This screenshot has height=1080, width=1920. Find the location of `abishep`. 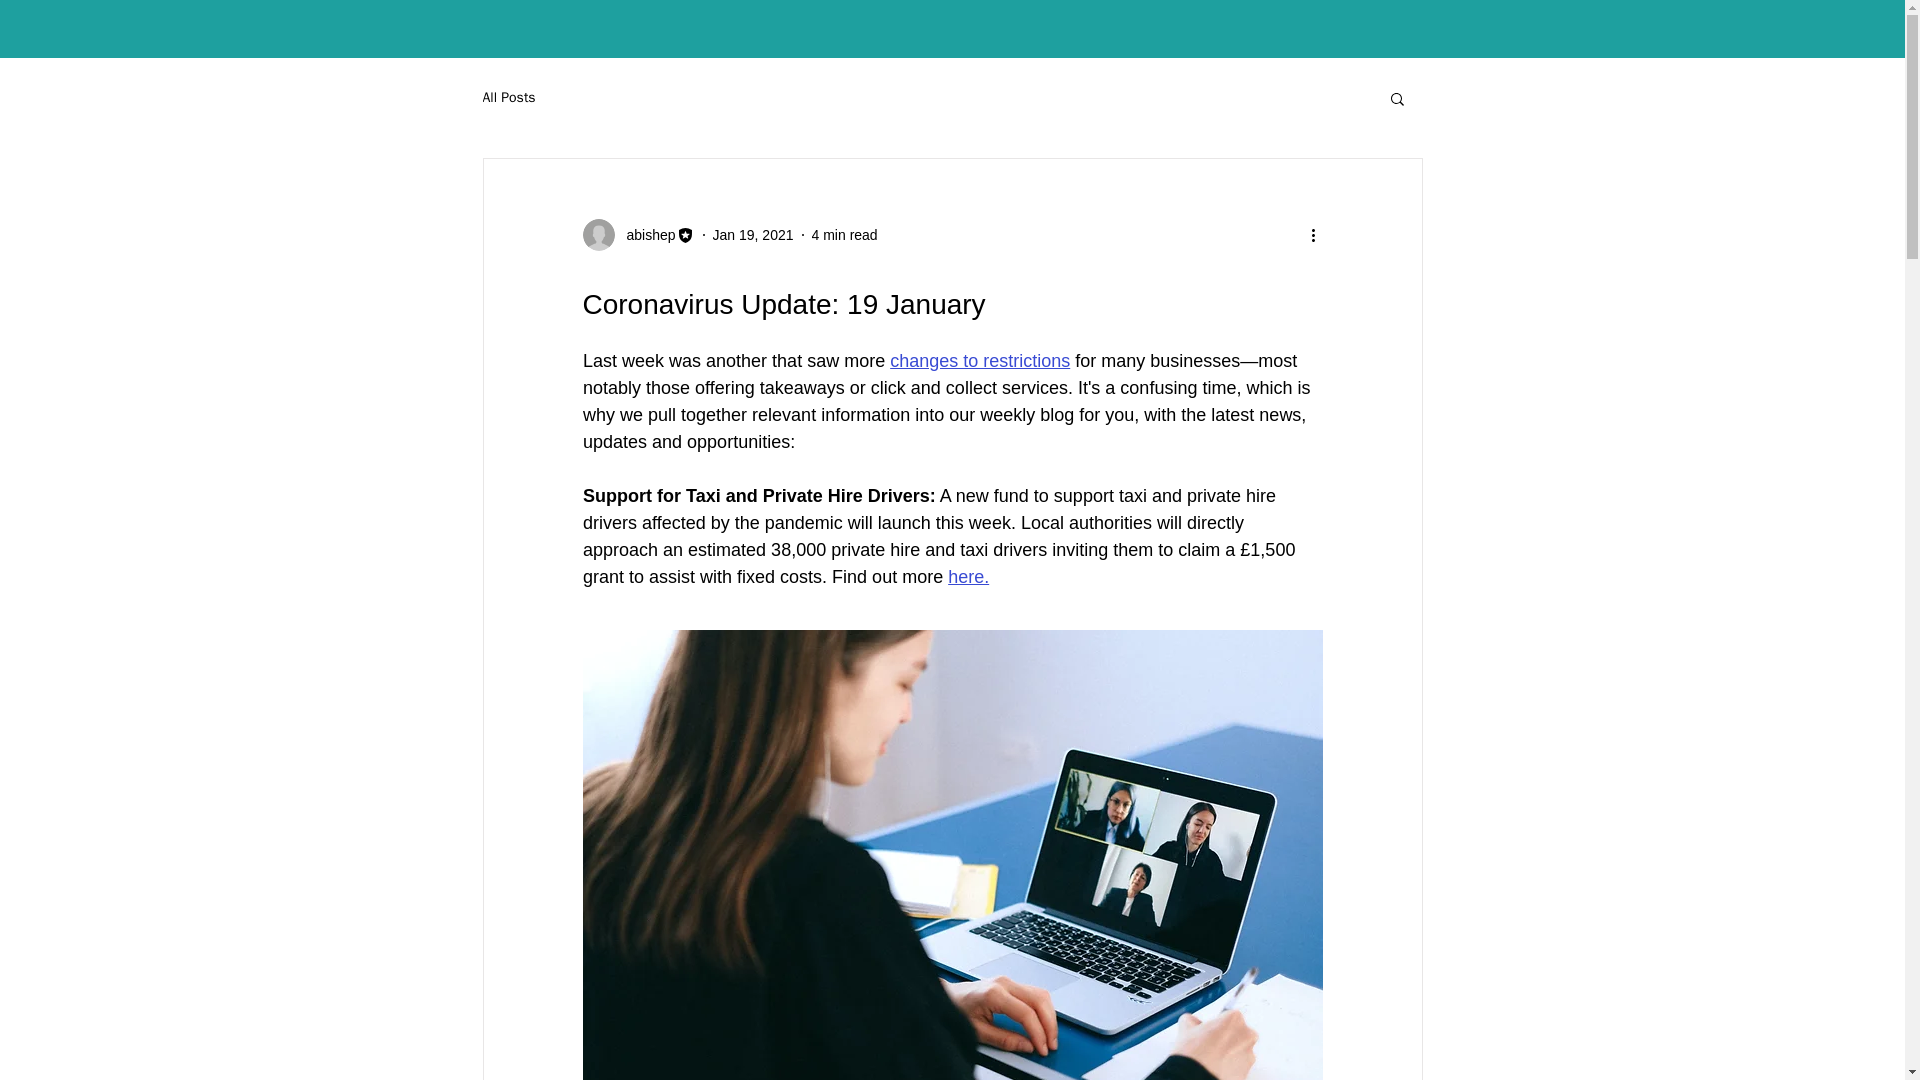

abishep is located at coordinates (644, 234).